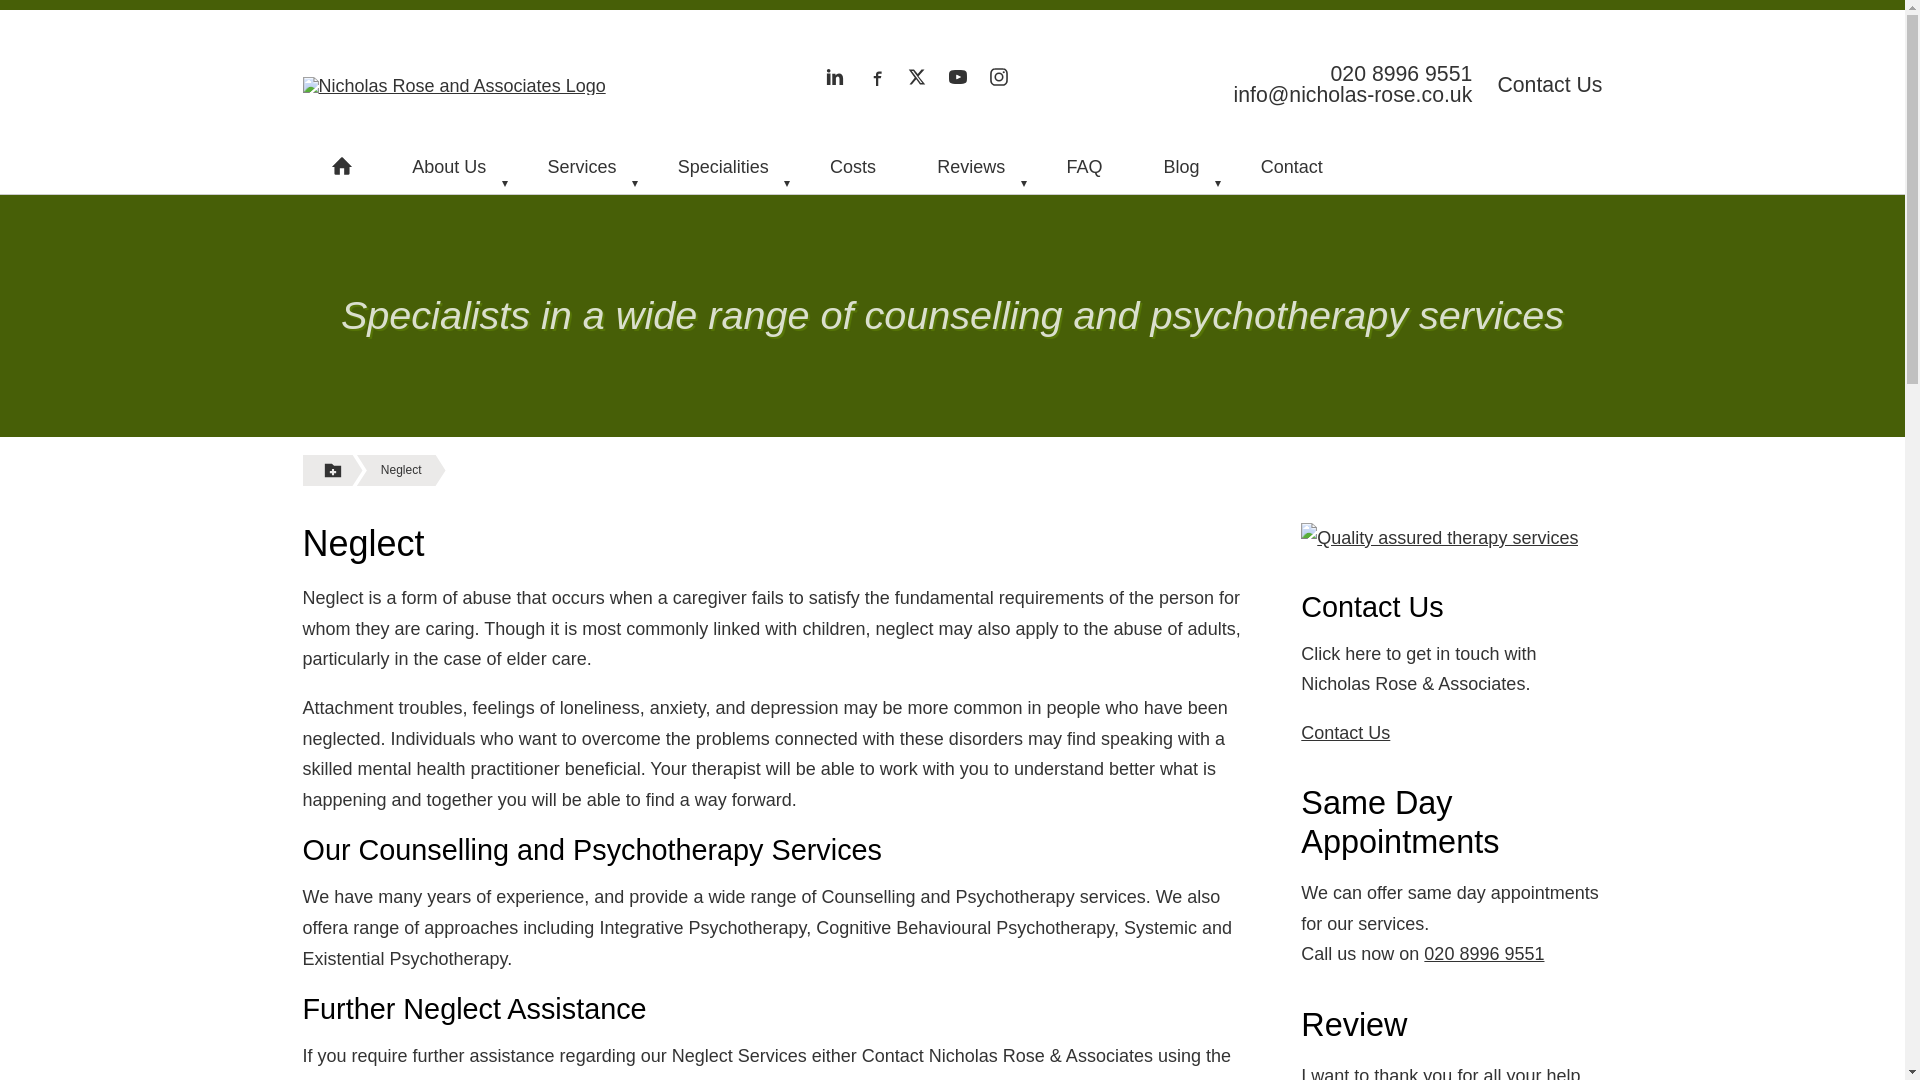  I want to click on Contact Us, so click(1549, 85).